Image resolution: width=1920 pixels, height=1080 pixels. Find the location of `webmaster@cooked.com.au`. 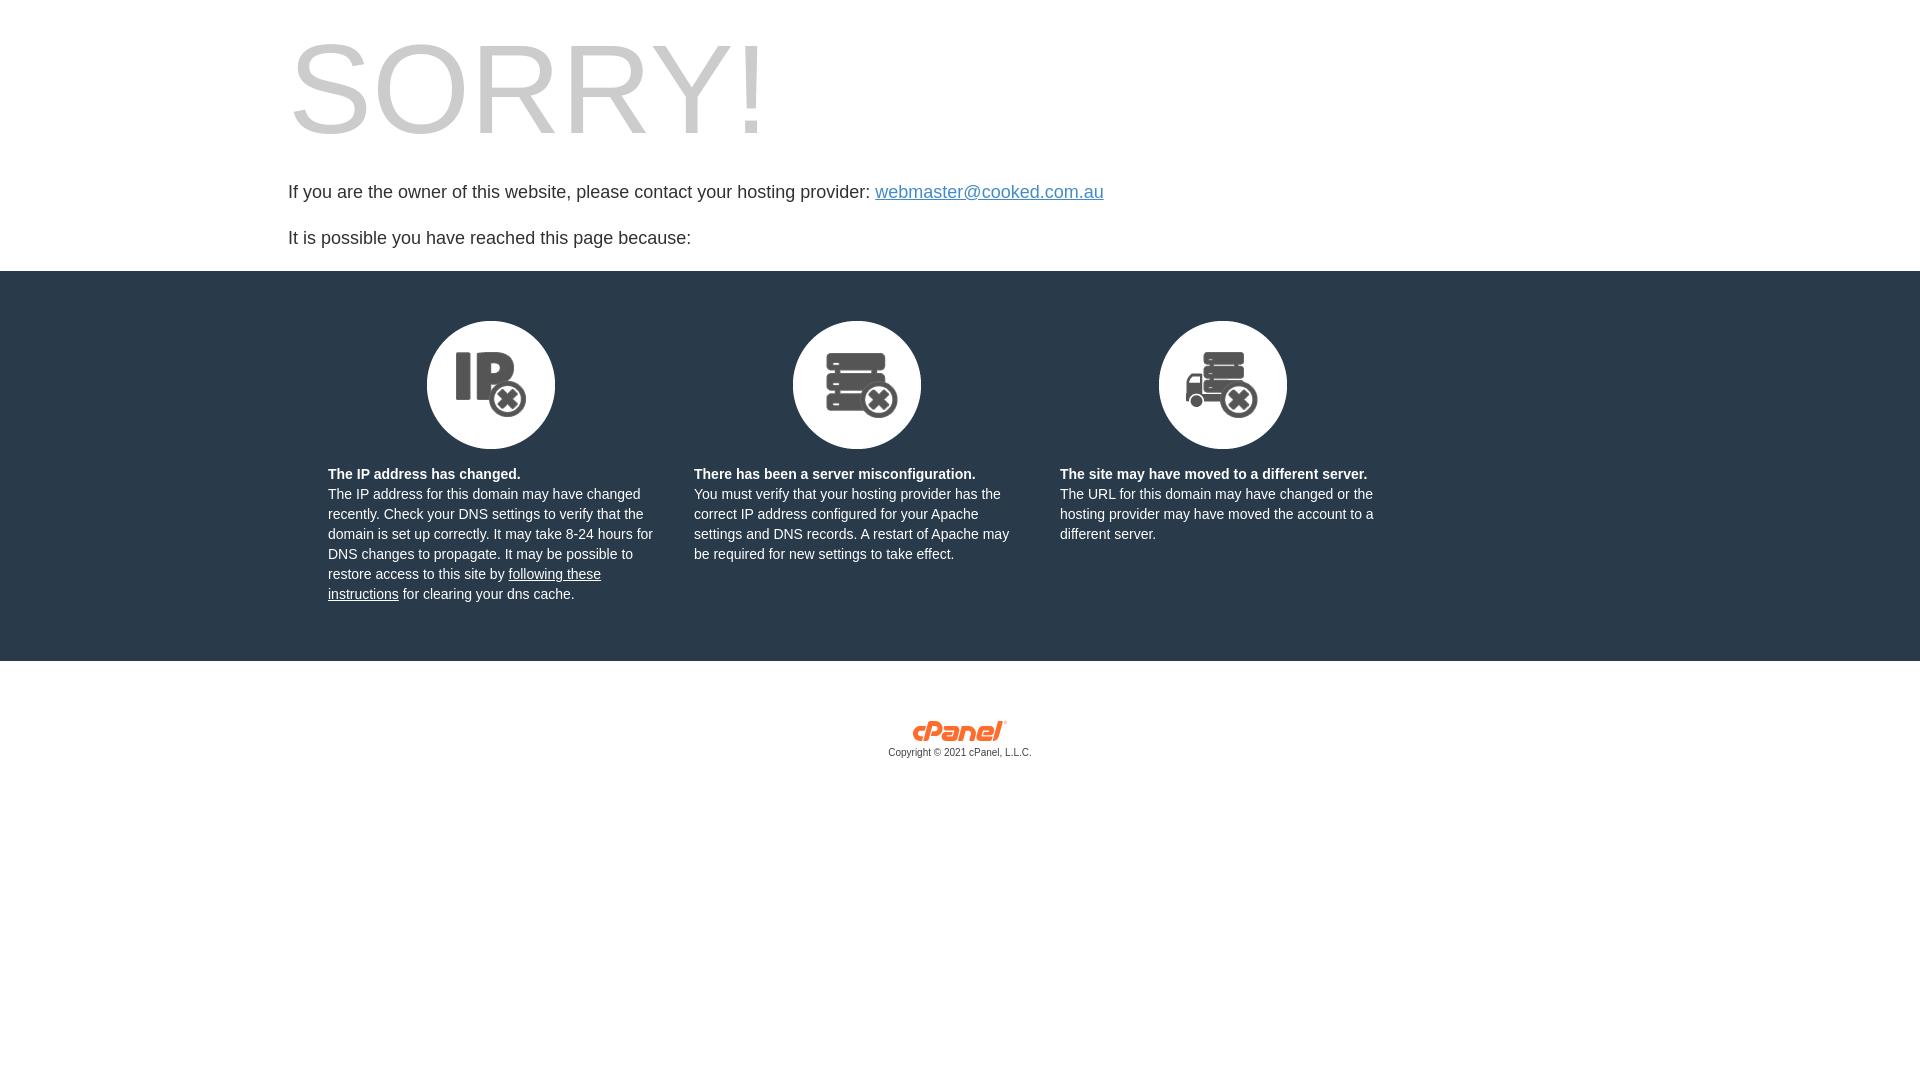

webmaster@cooked.com.au is located at coordinates (989, 192).